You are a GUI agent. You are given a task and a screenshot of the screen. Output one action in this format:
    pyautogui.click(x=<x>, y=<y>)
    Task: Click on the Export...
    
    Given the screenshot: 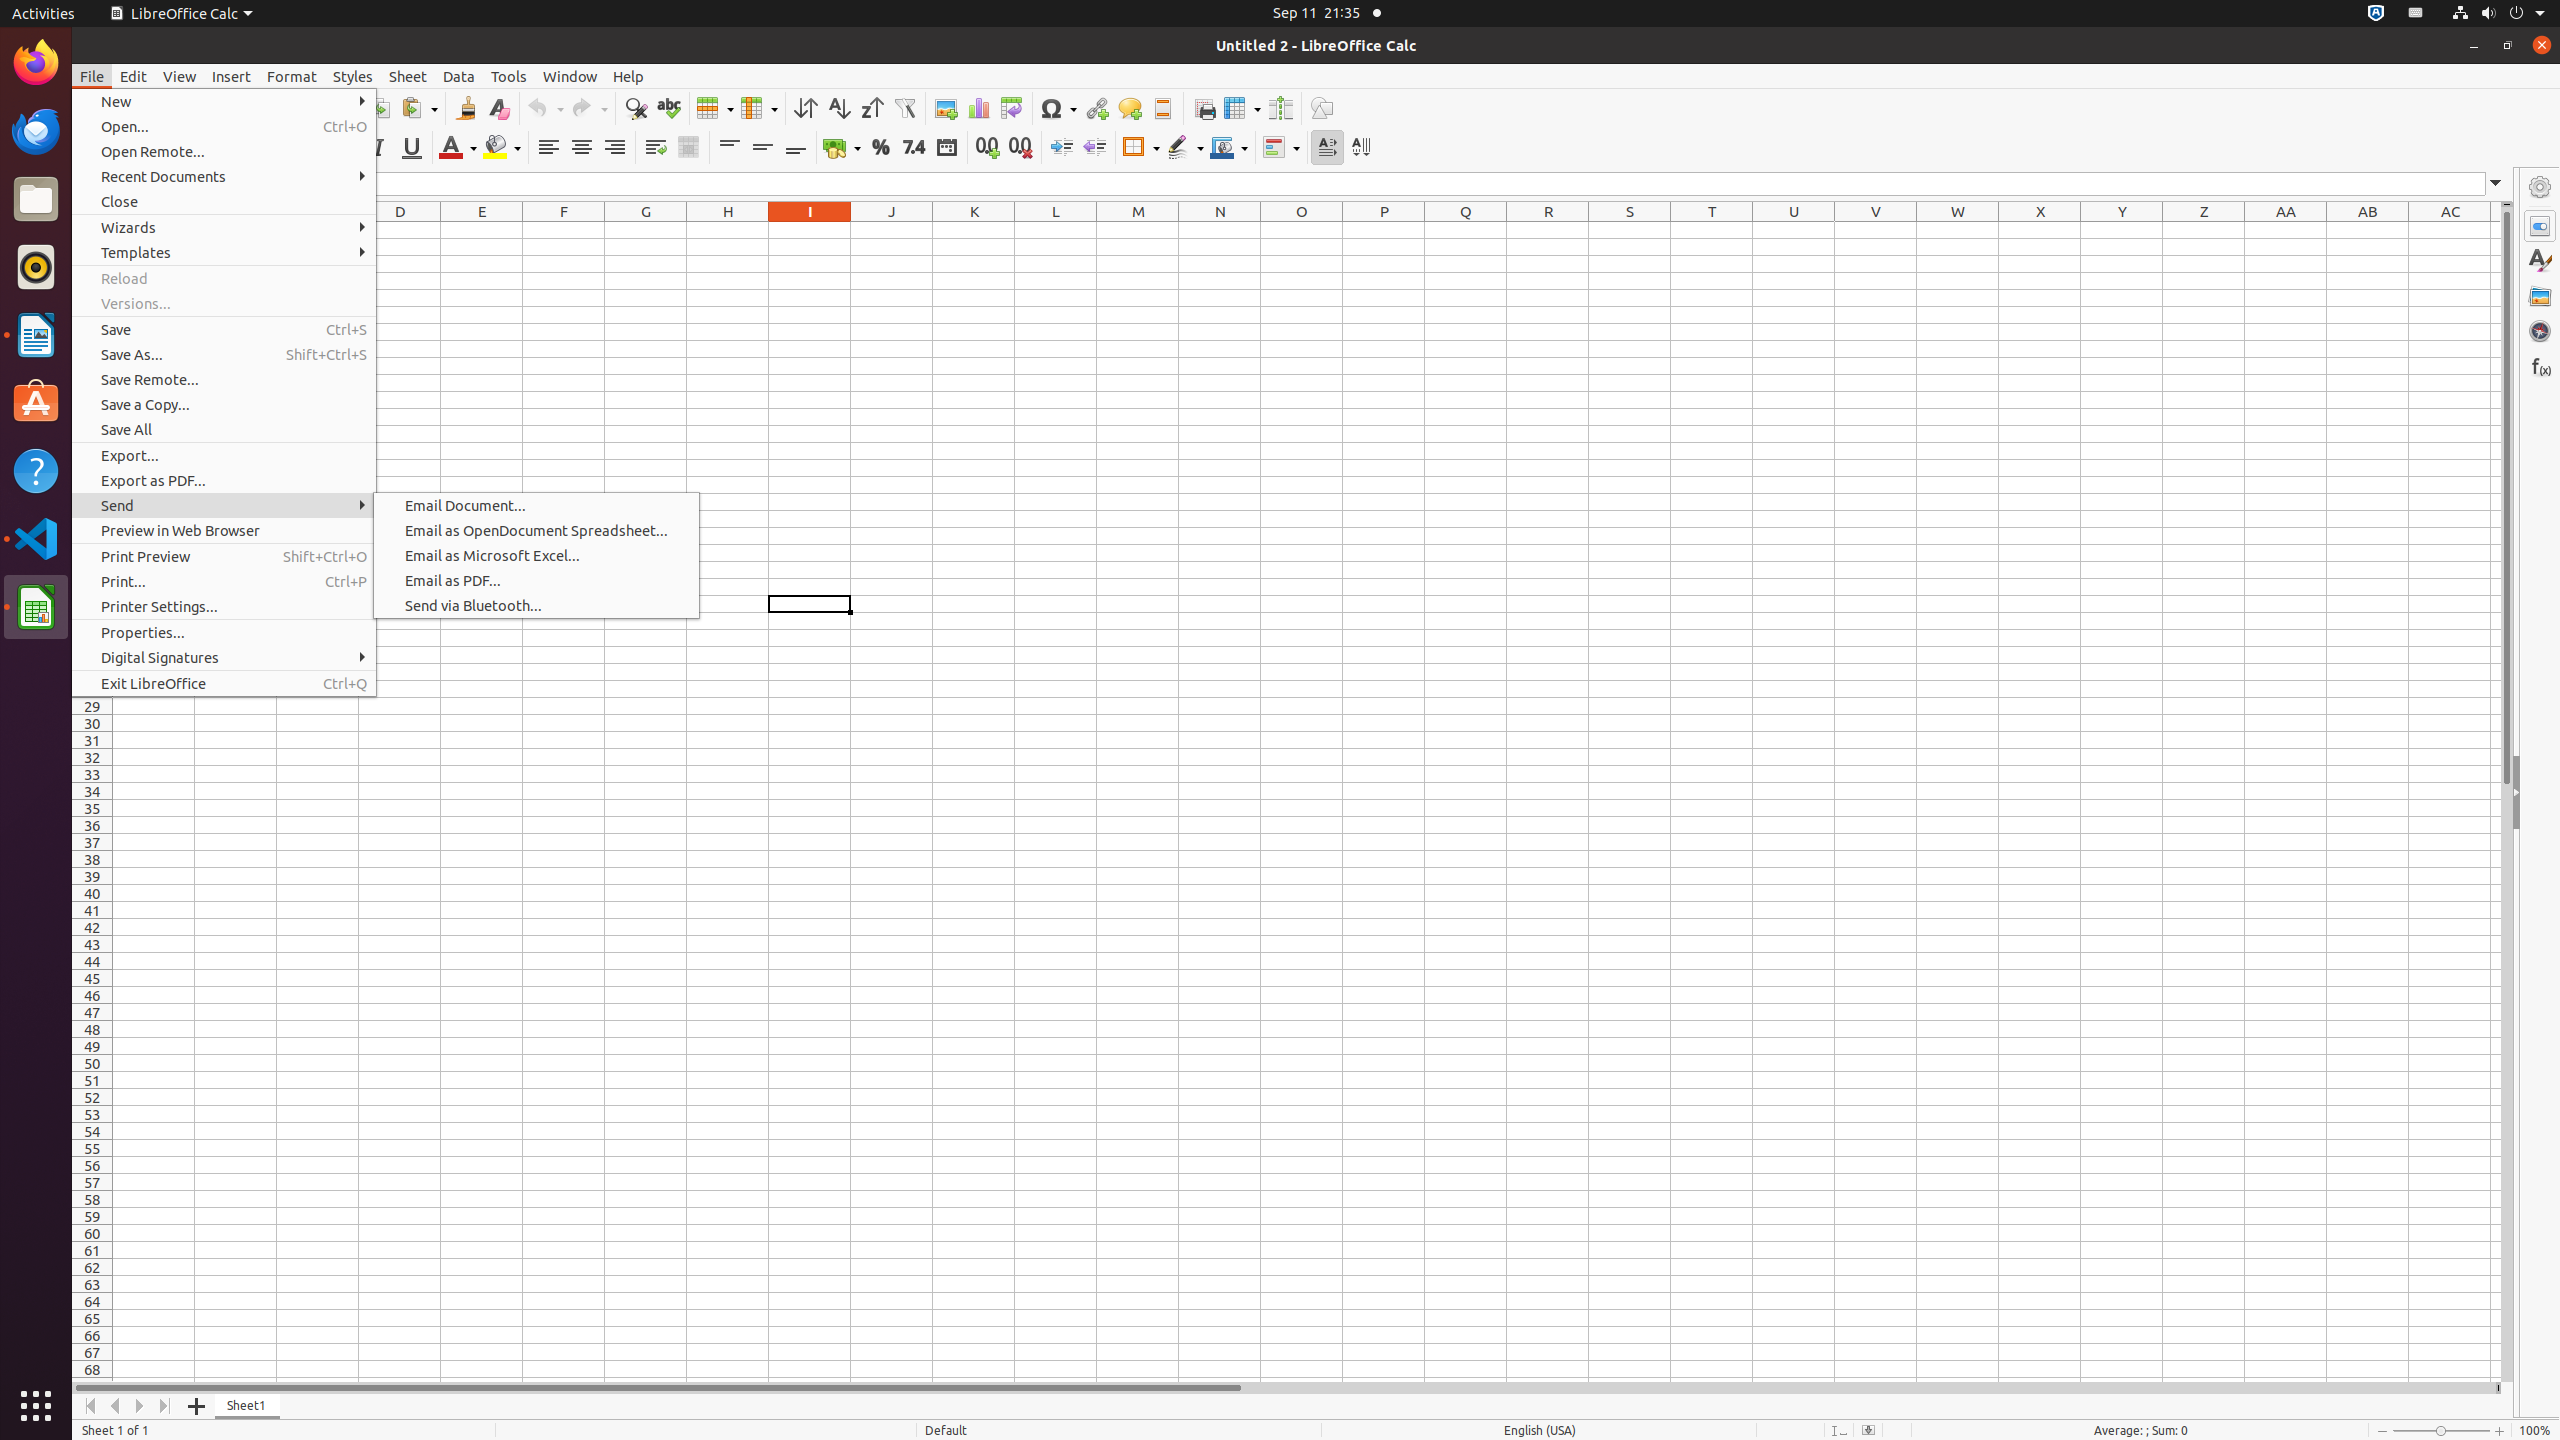 What is the action you would take?
    pyautogui.click(x=224, y=456)
    